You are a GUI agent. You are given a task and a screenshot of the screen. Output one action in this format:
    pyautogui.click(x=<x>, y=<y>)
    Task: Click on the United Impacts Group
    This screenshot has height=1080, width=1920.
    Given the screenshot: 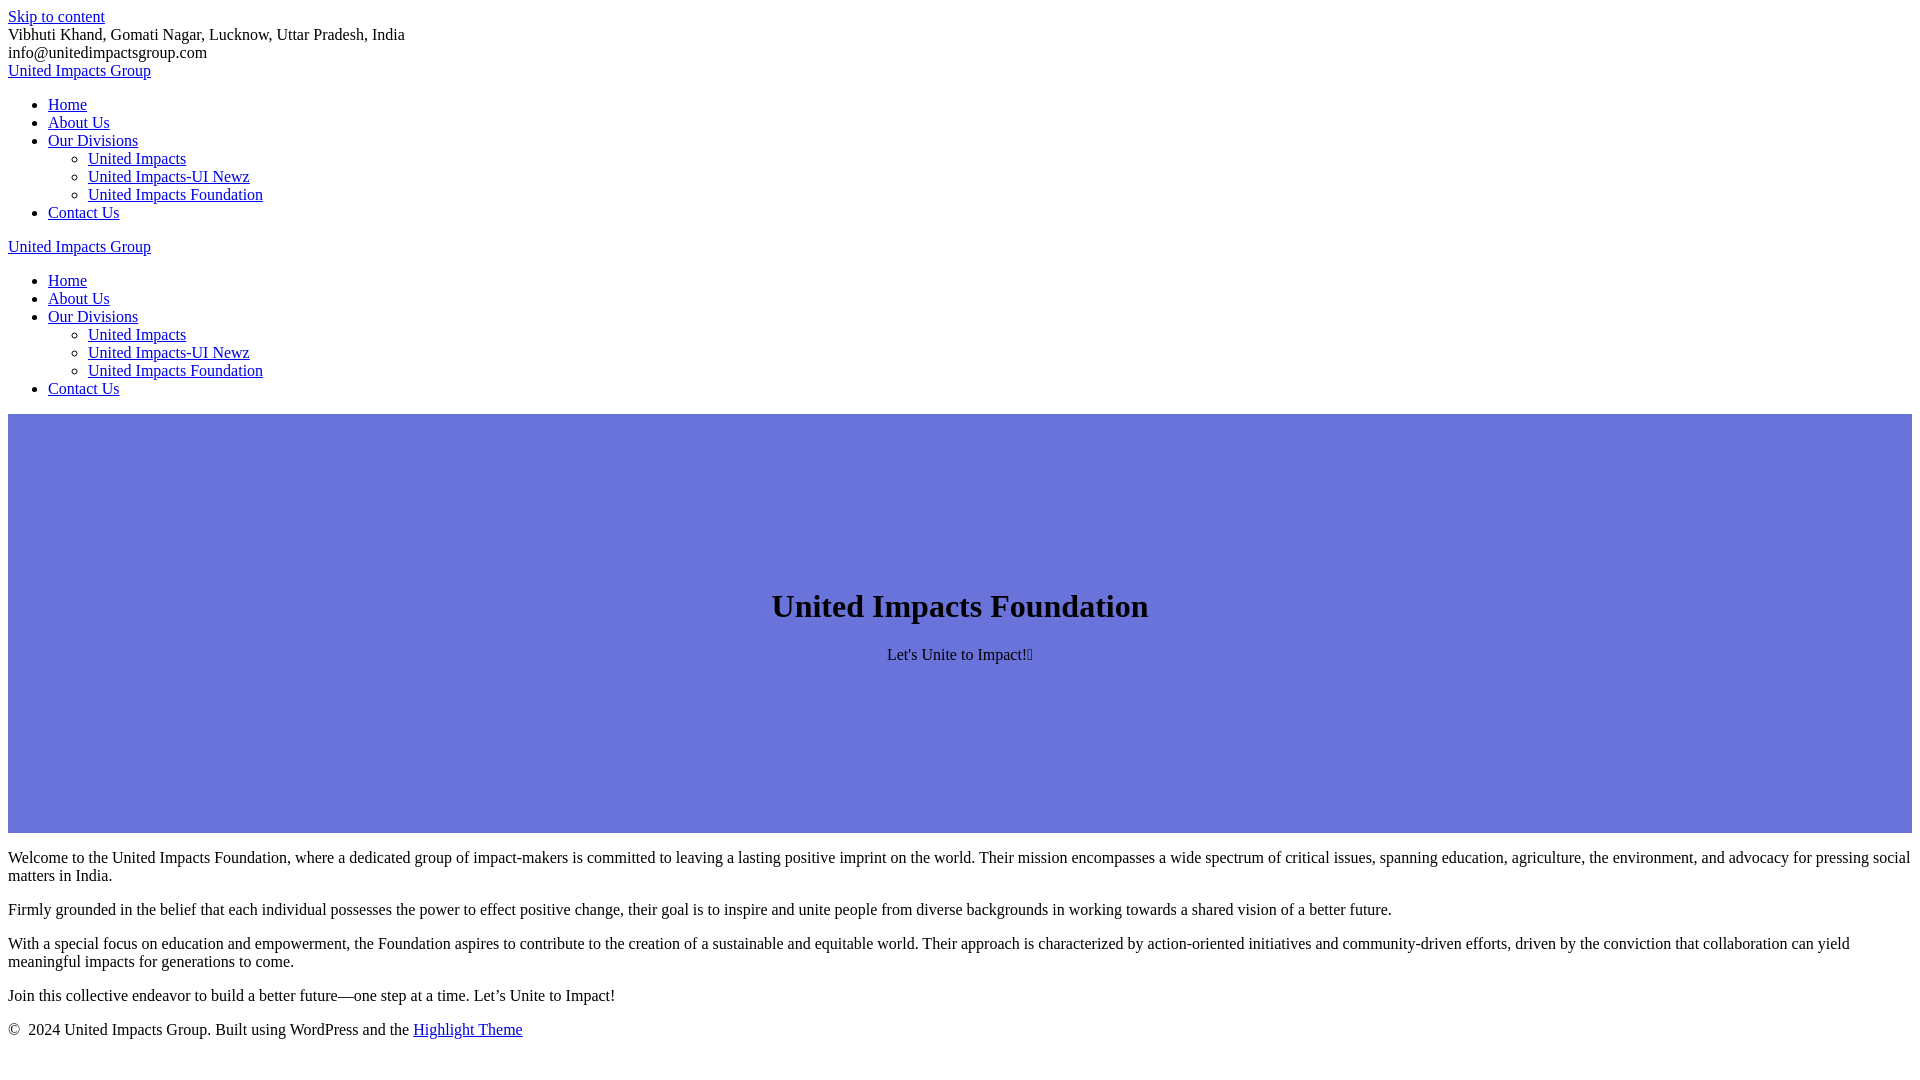 What is the action you would take?
    pyautogui.click(x=79, y=70)
    